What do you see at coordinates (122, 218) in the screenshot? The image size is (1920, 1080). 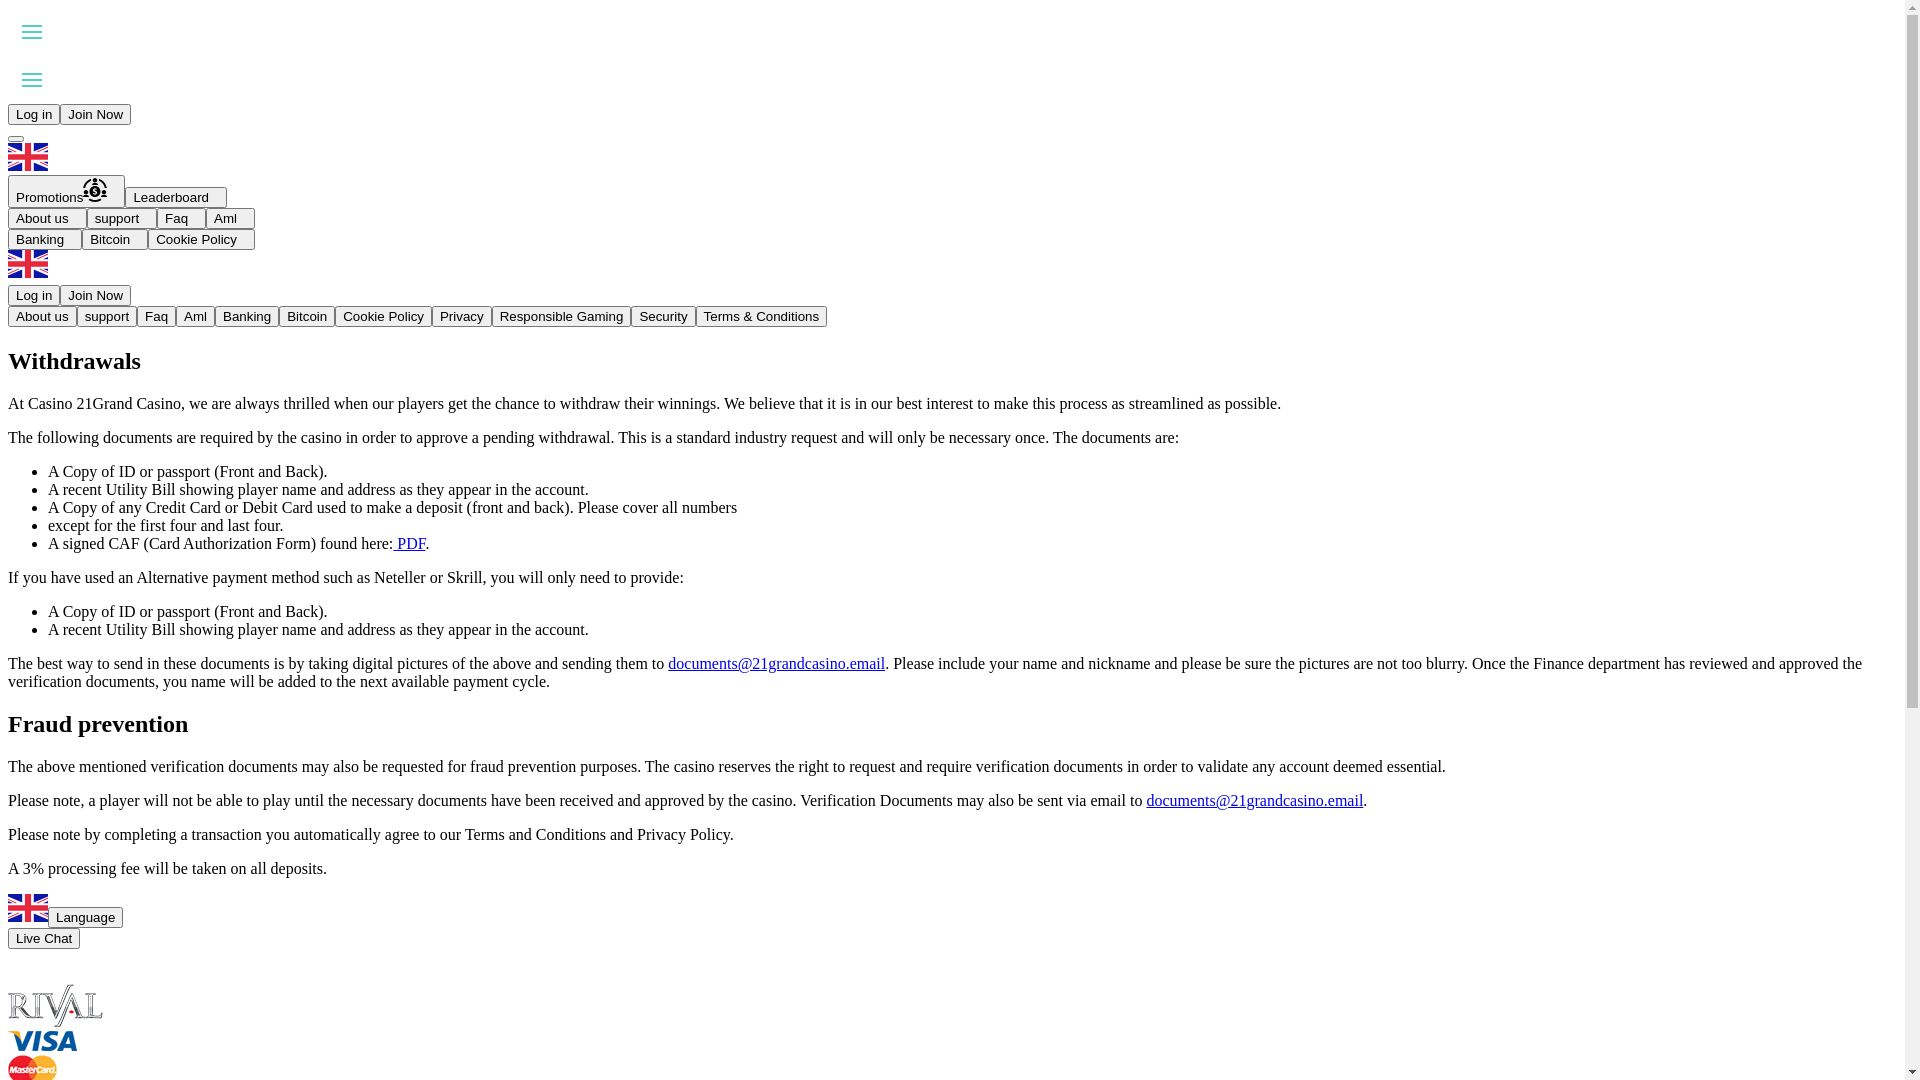 I see `support` at bounding box center [122, 218].